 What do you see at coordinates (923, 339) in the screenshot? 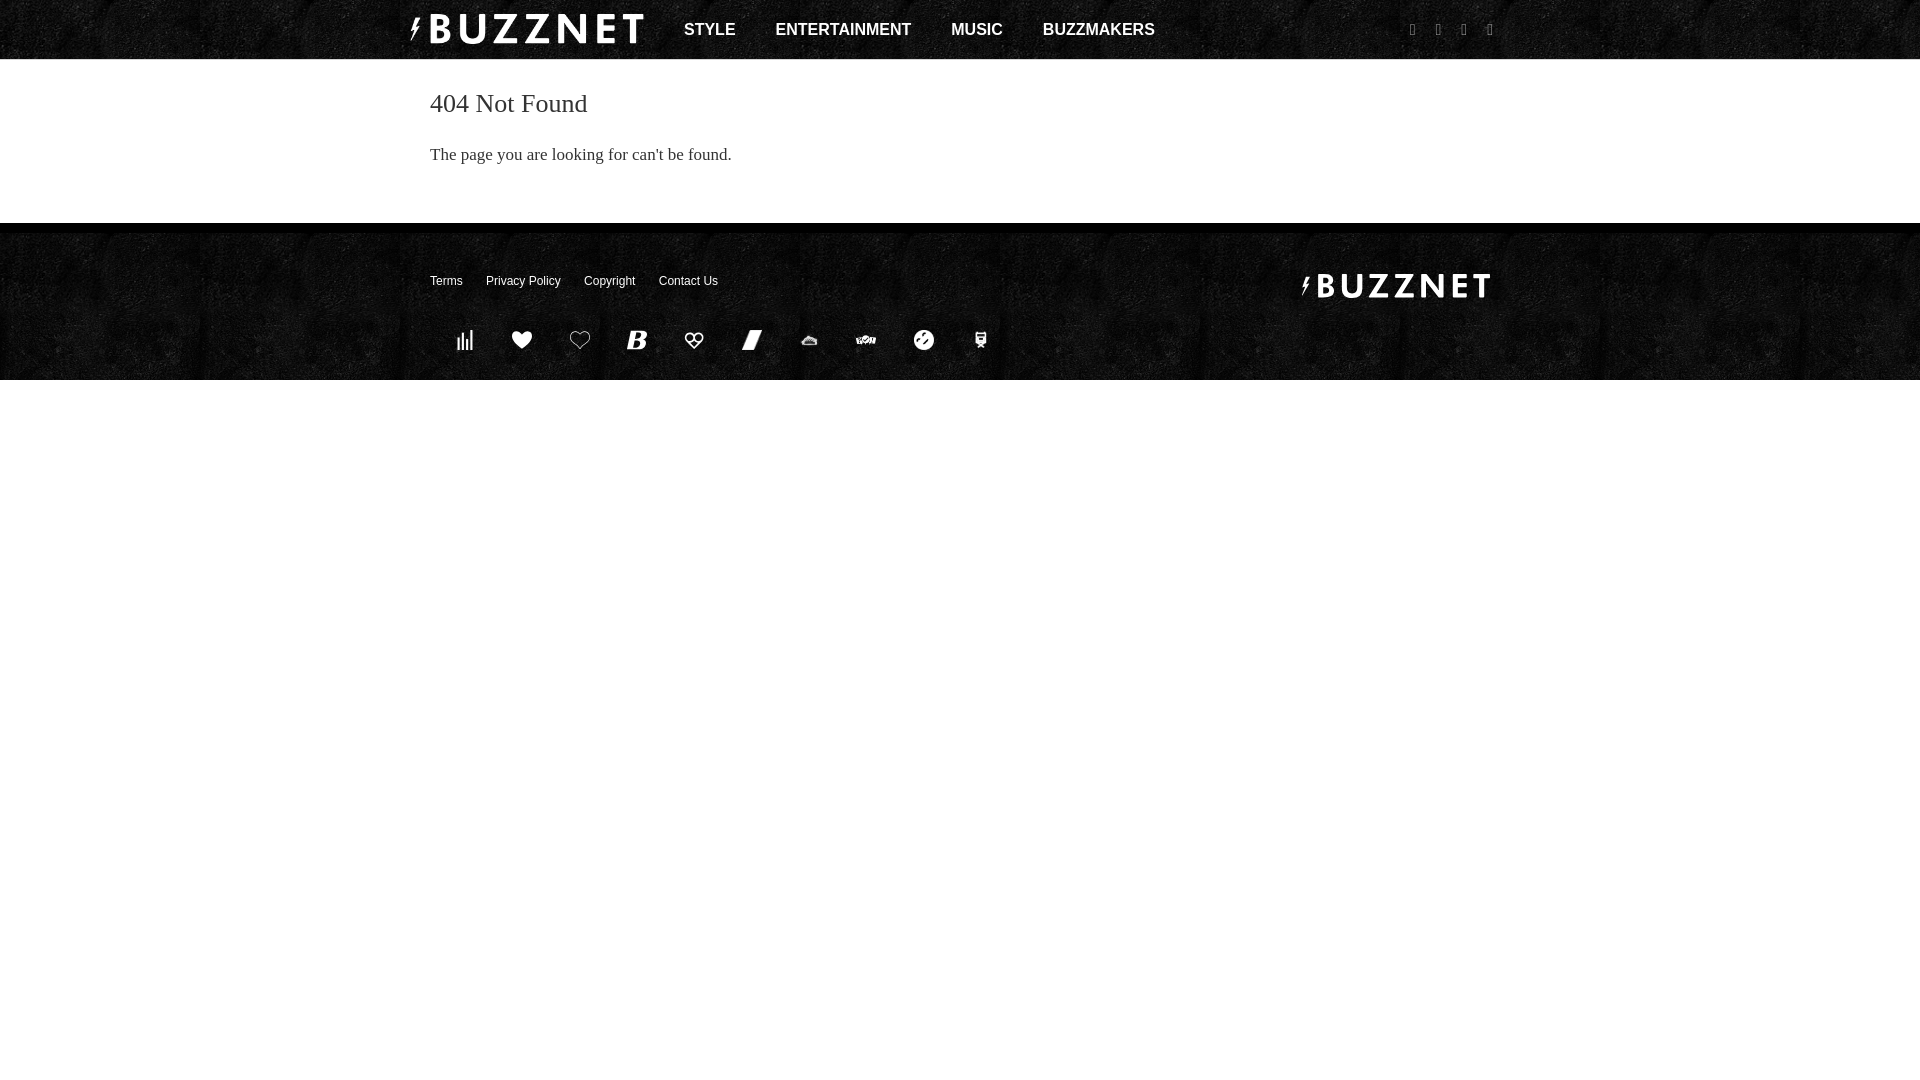
I see `Daily Funny` at bounding box center [923, 339].